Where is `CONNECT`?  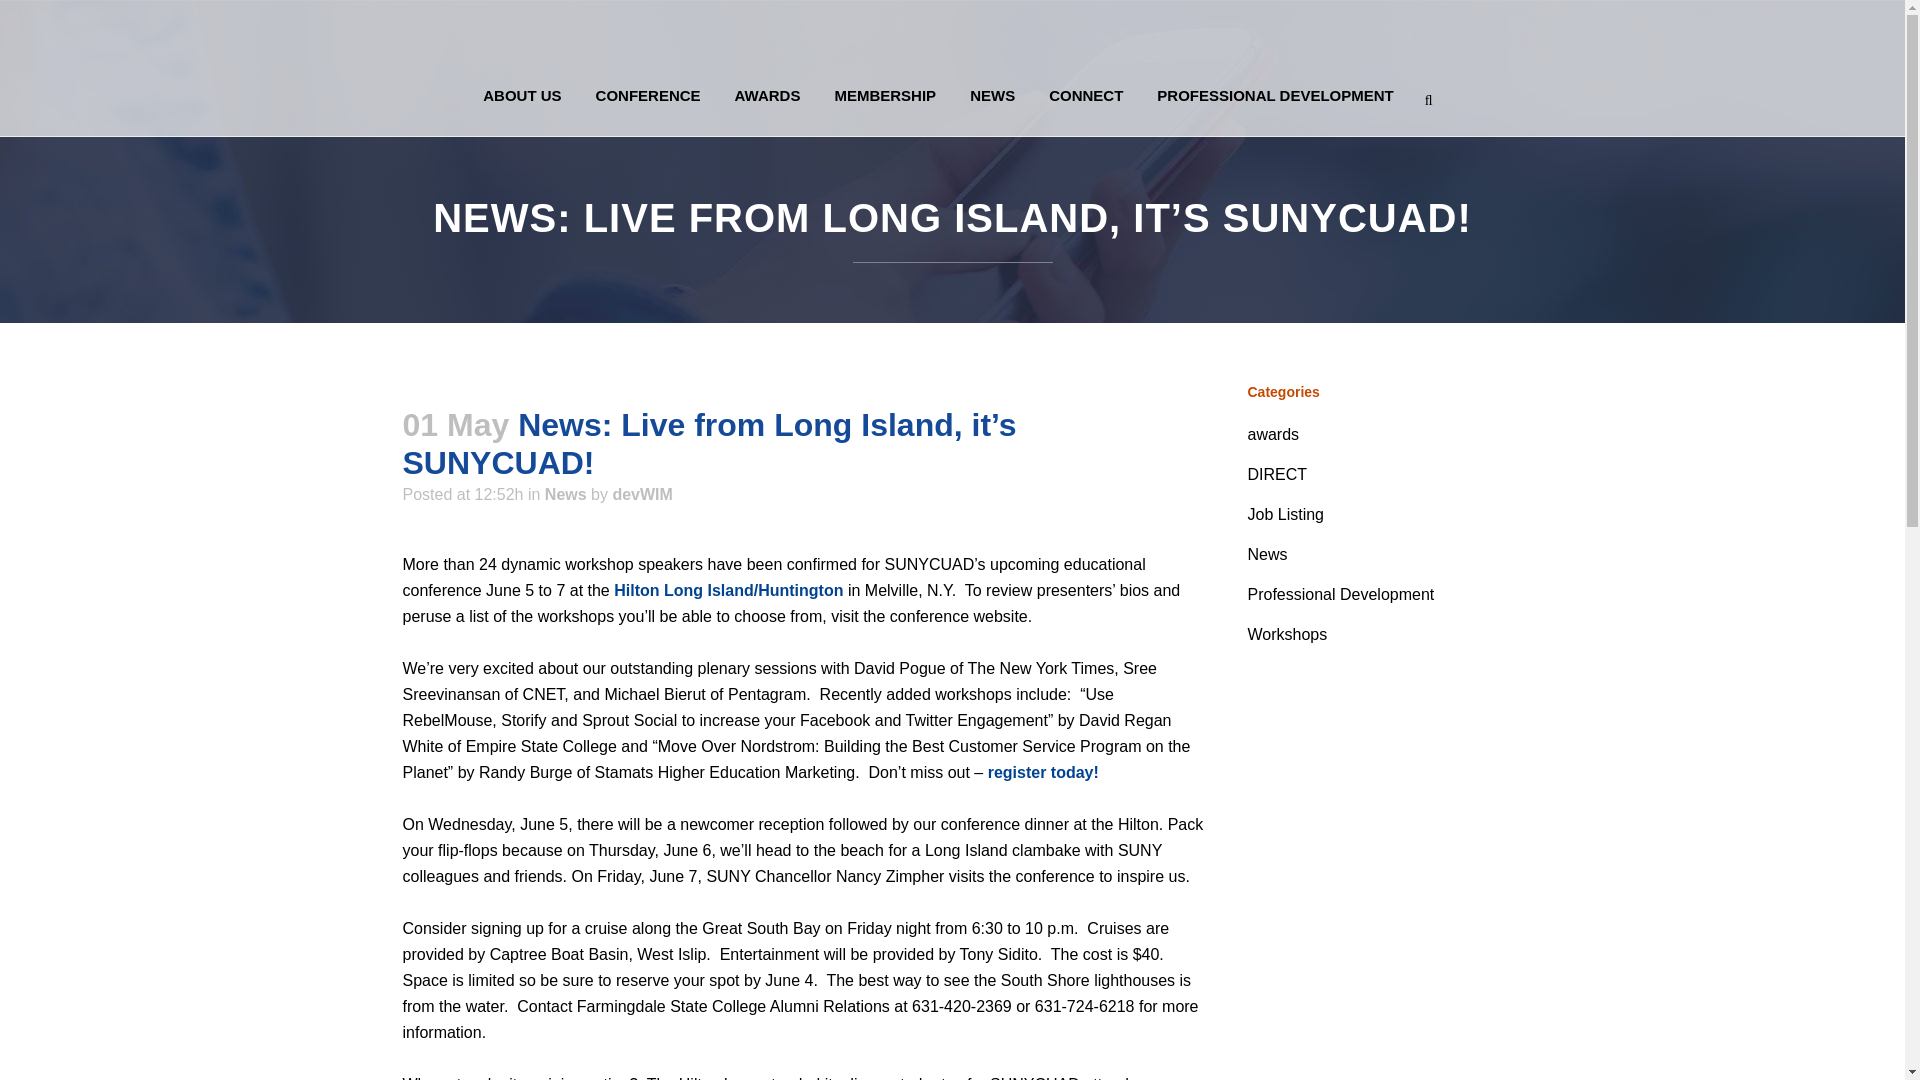 CONNECT is located at coordinates (1086, 96).